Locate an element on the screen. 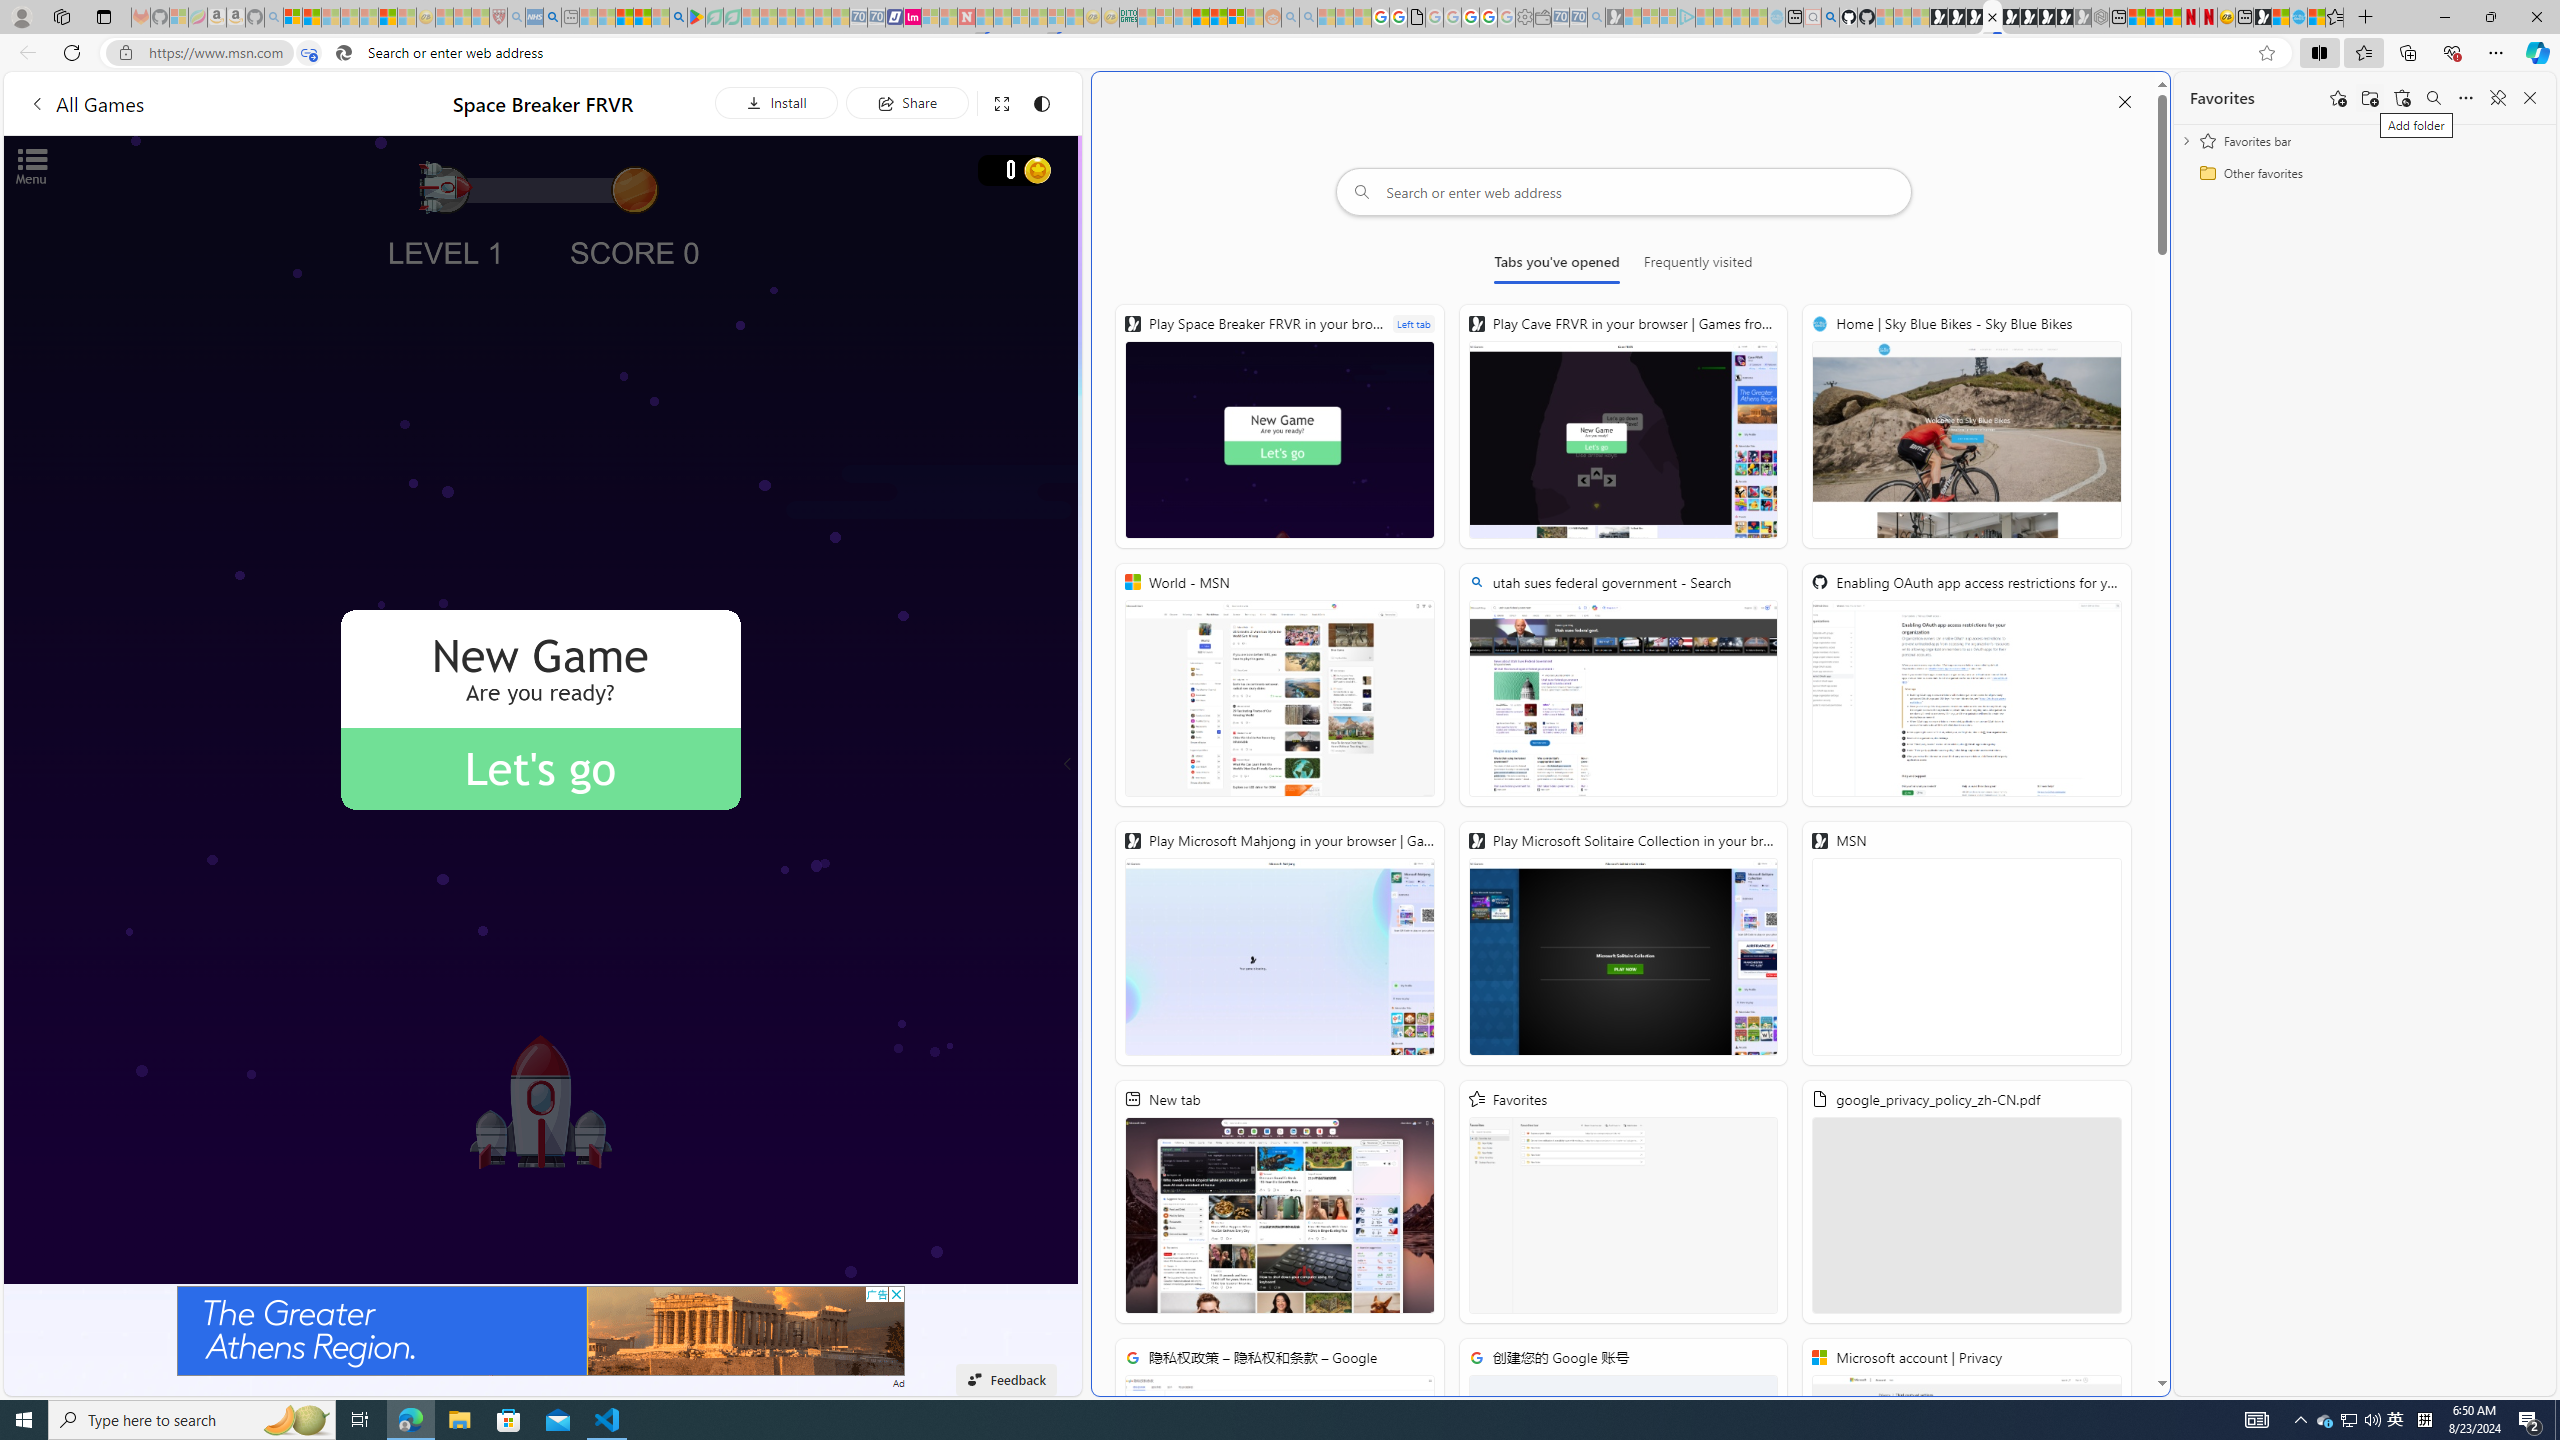 This screenshot has width=2560, height=1440. Search icon is located at coordinates (344, 53).